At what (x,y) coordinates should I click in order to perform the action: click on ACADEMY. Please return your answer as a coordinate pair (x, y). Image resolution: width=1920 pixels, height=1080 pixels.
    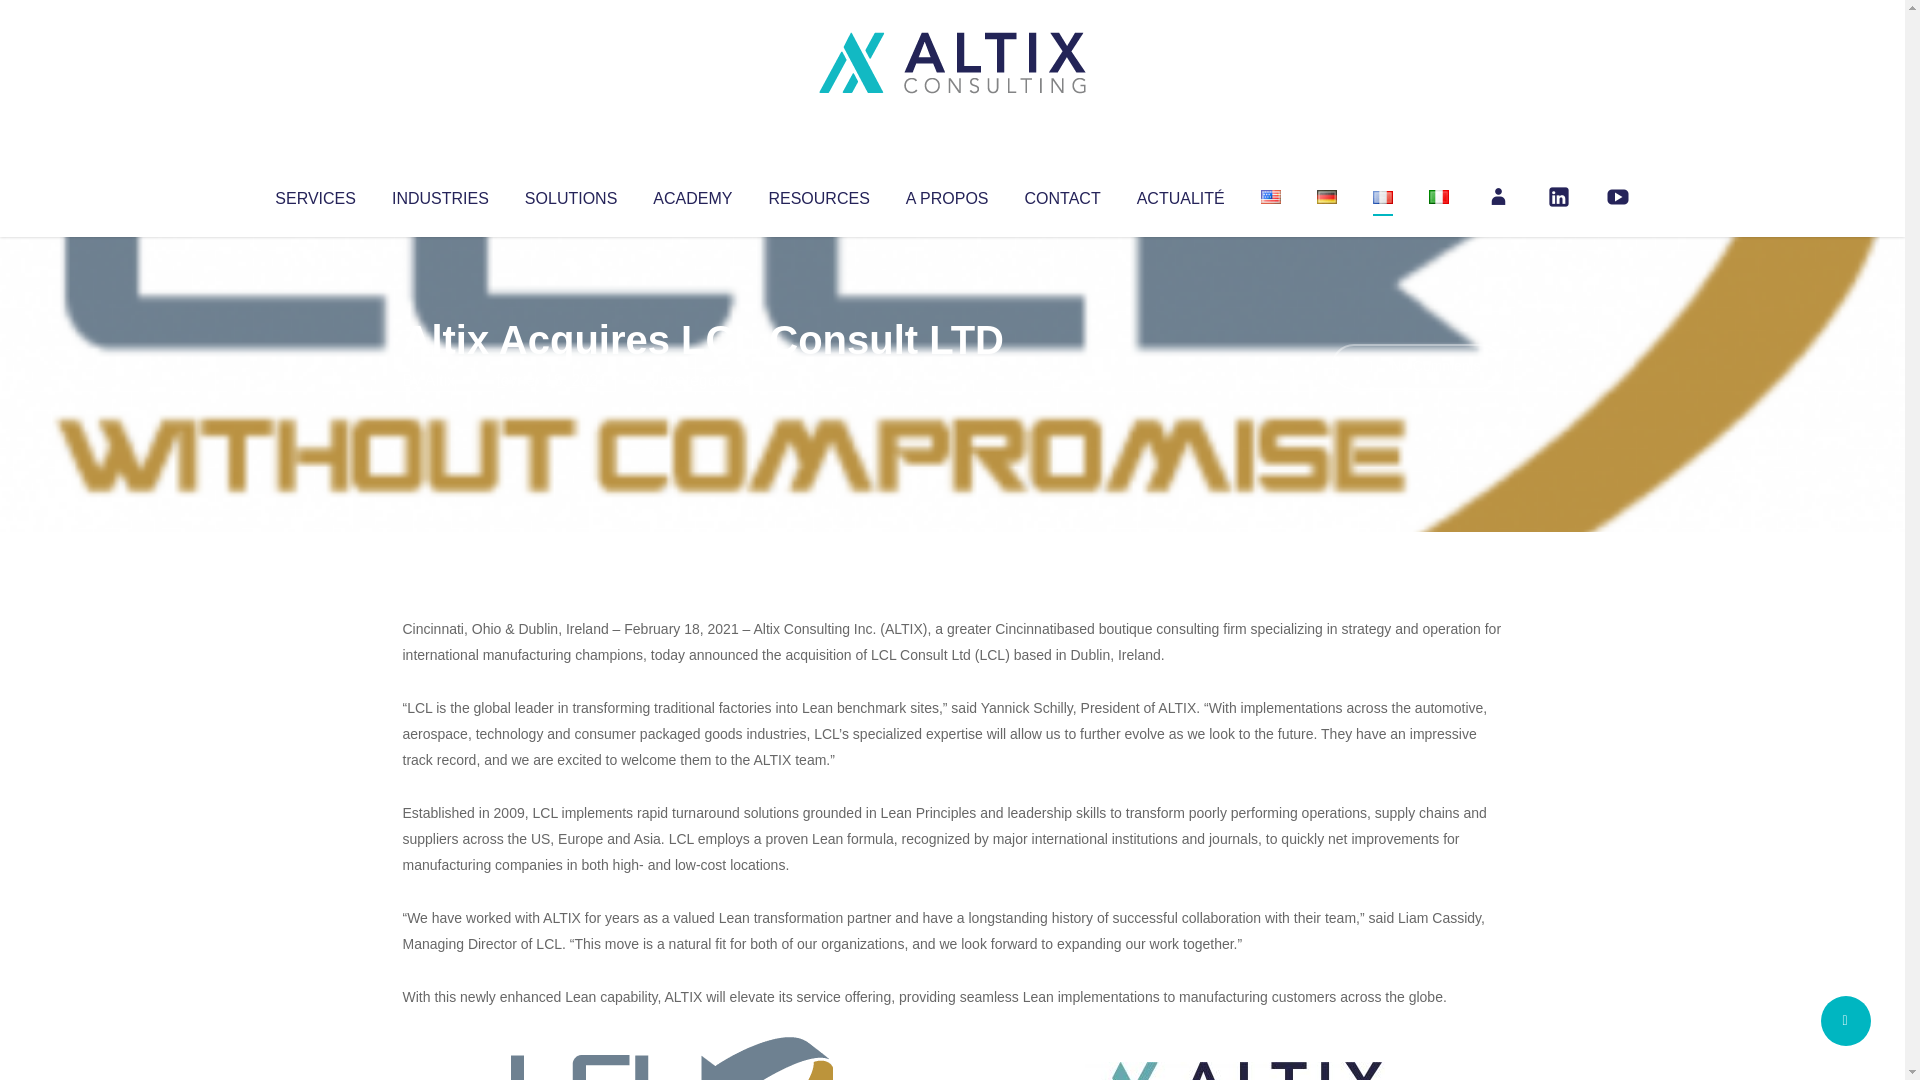
    Looking at the image, I should click on (692, 194).